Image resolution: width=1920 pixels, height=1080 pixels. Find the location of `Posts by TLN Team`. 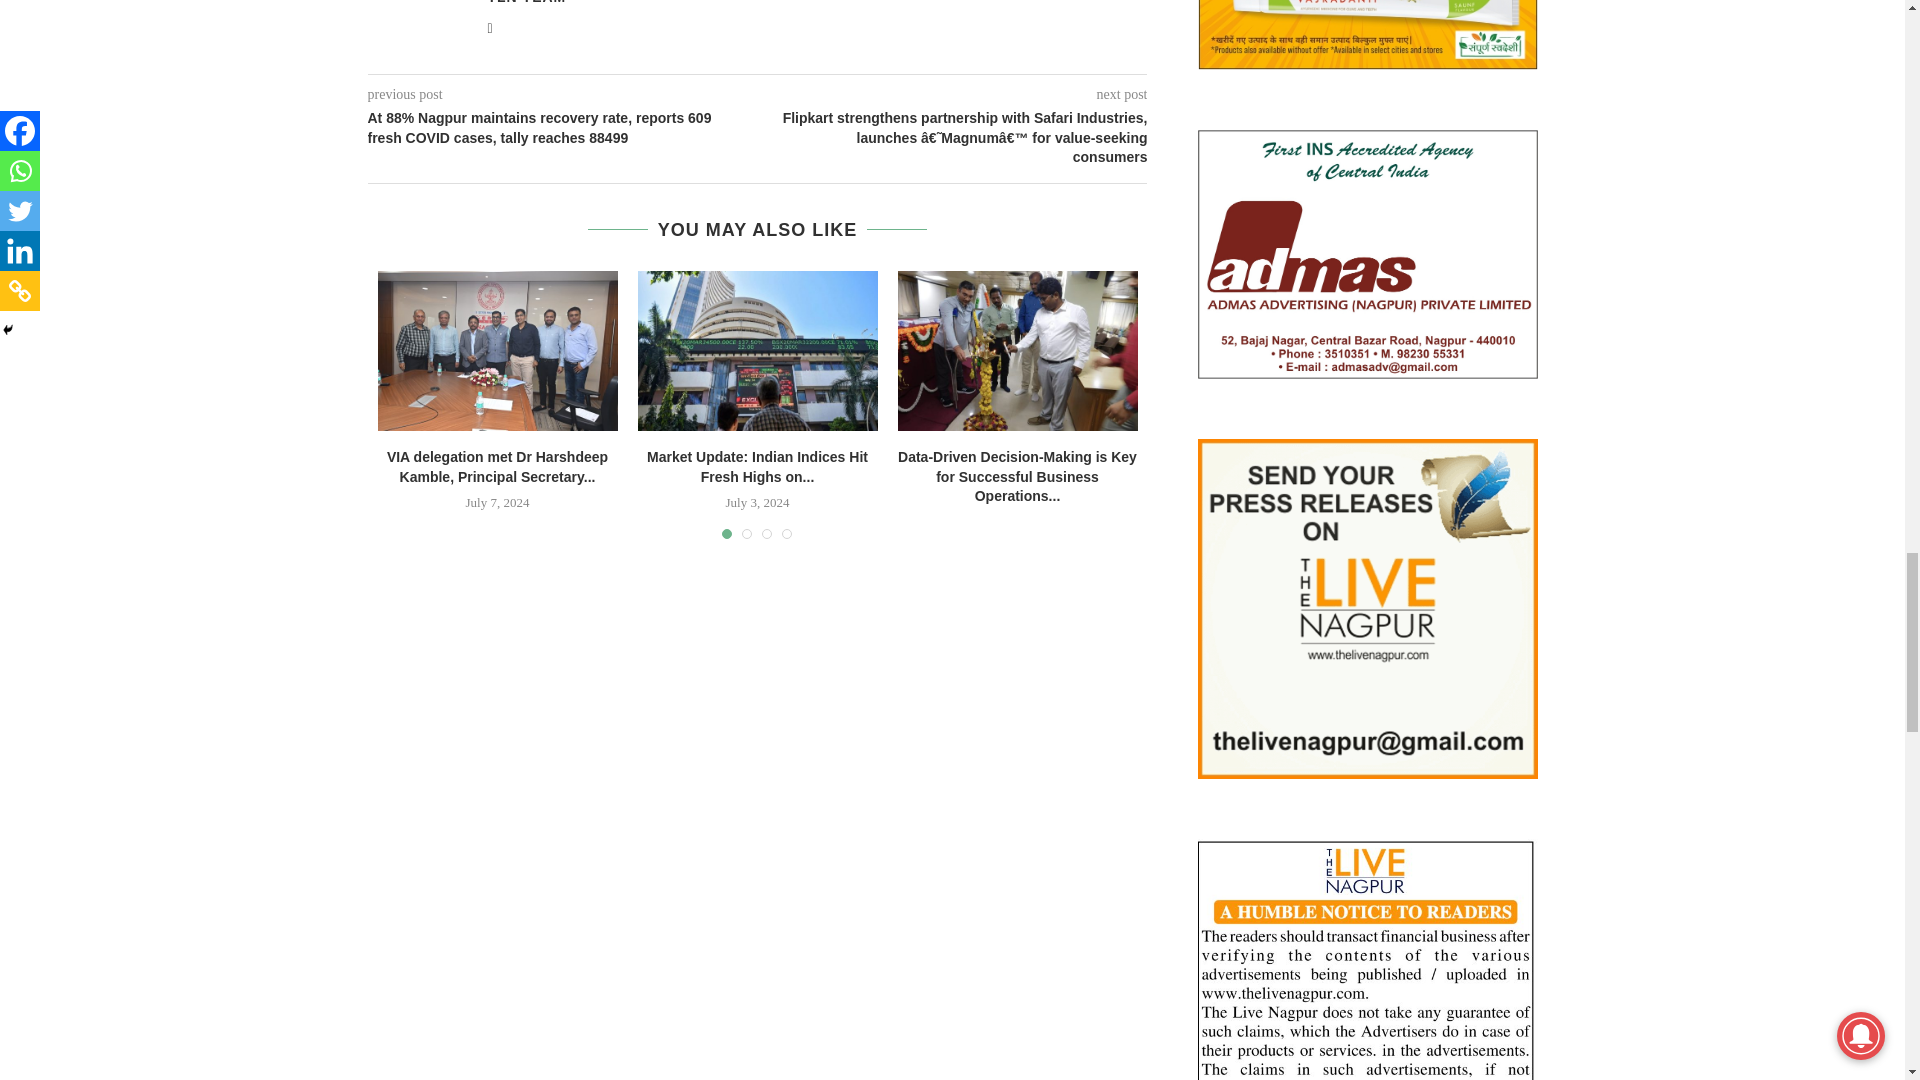

Posts by TLN Team is located at coordinates (526, 2).